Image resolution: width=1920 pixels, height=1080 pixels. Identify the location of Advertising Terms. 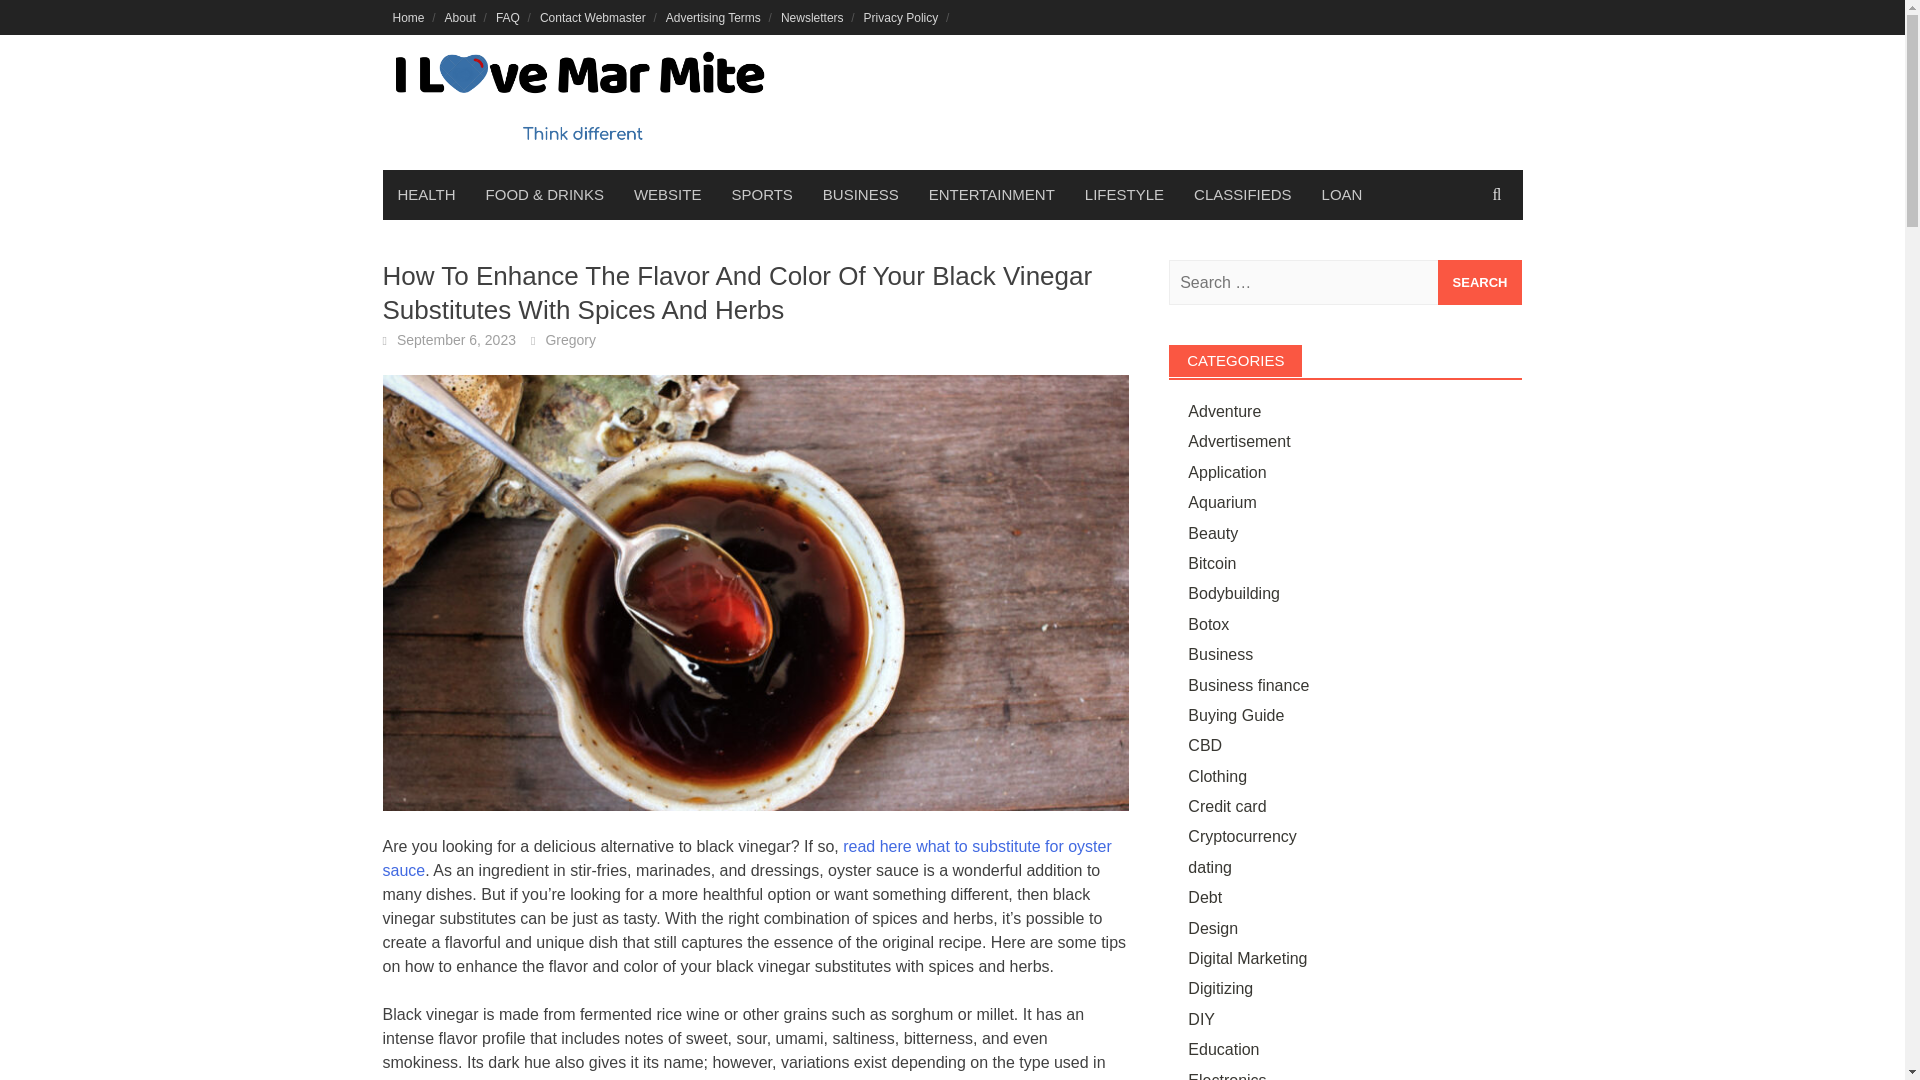
(714, 17).